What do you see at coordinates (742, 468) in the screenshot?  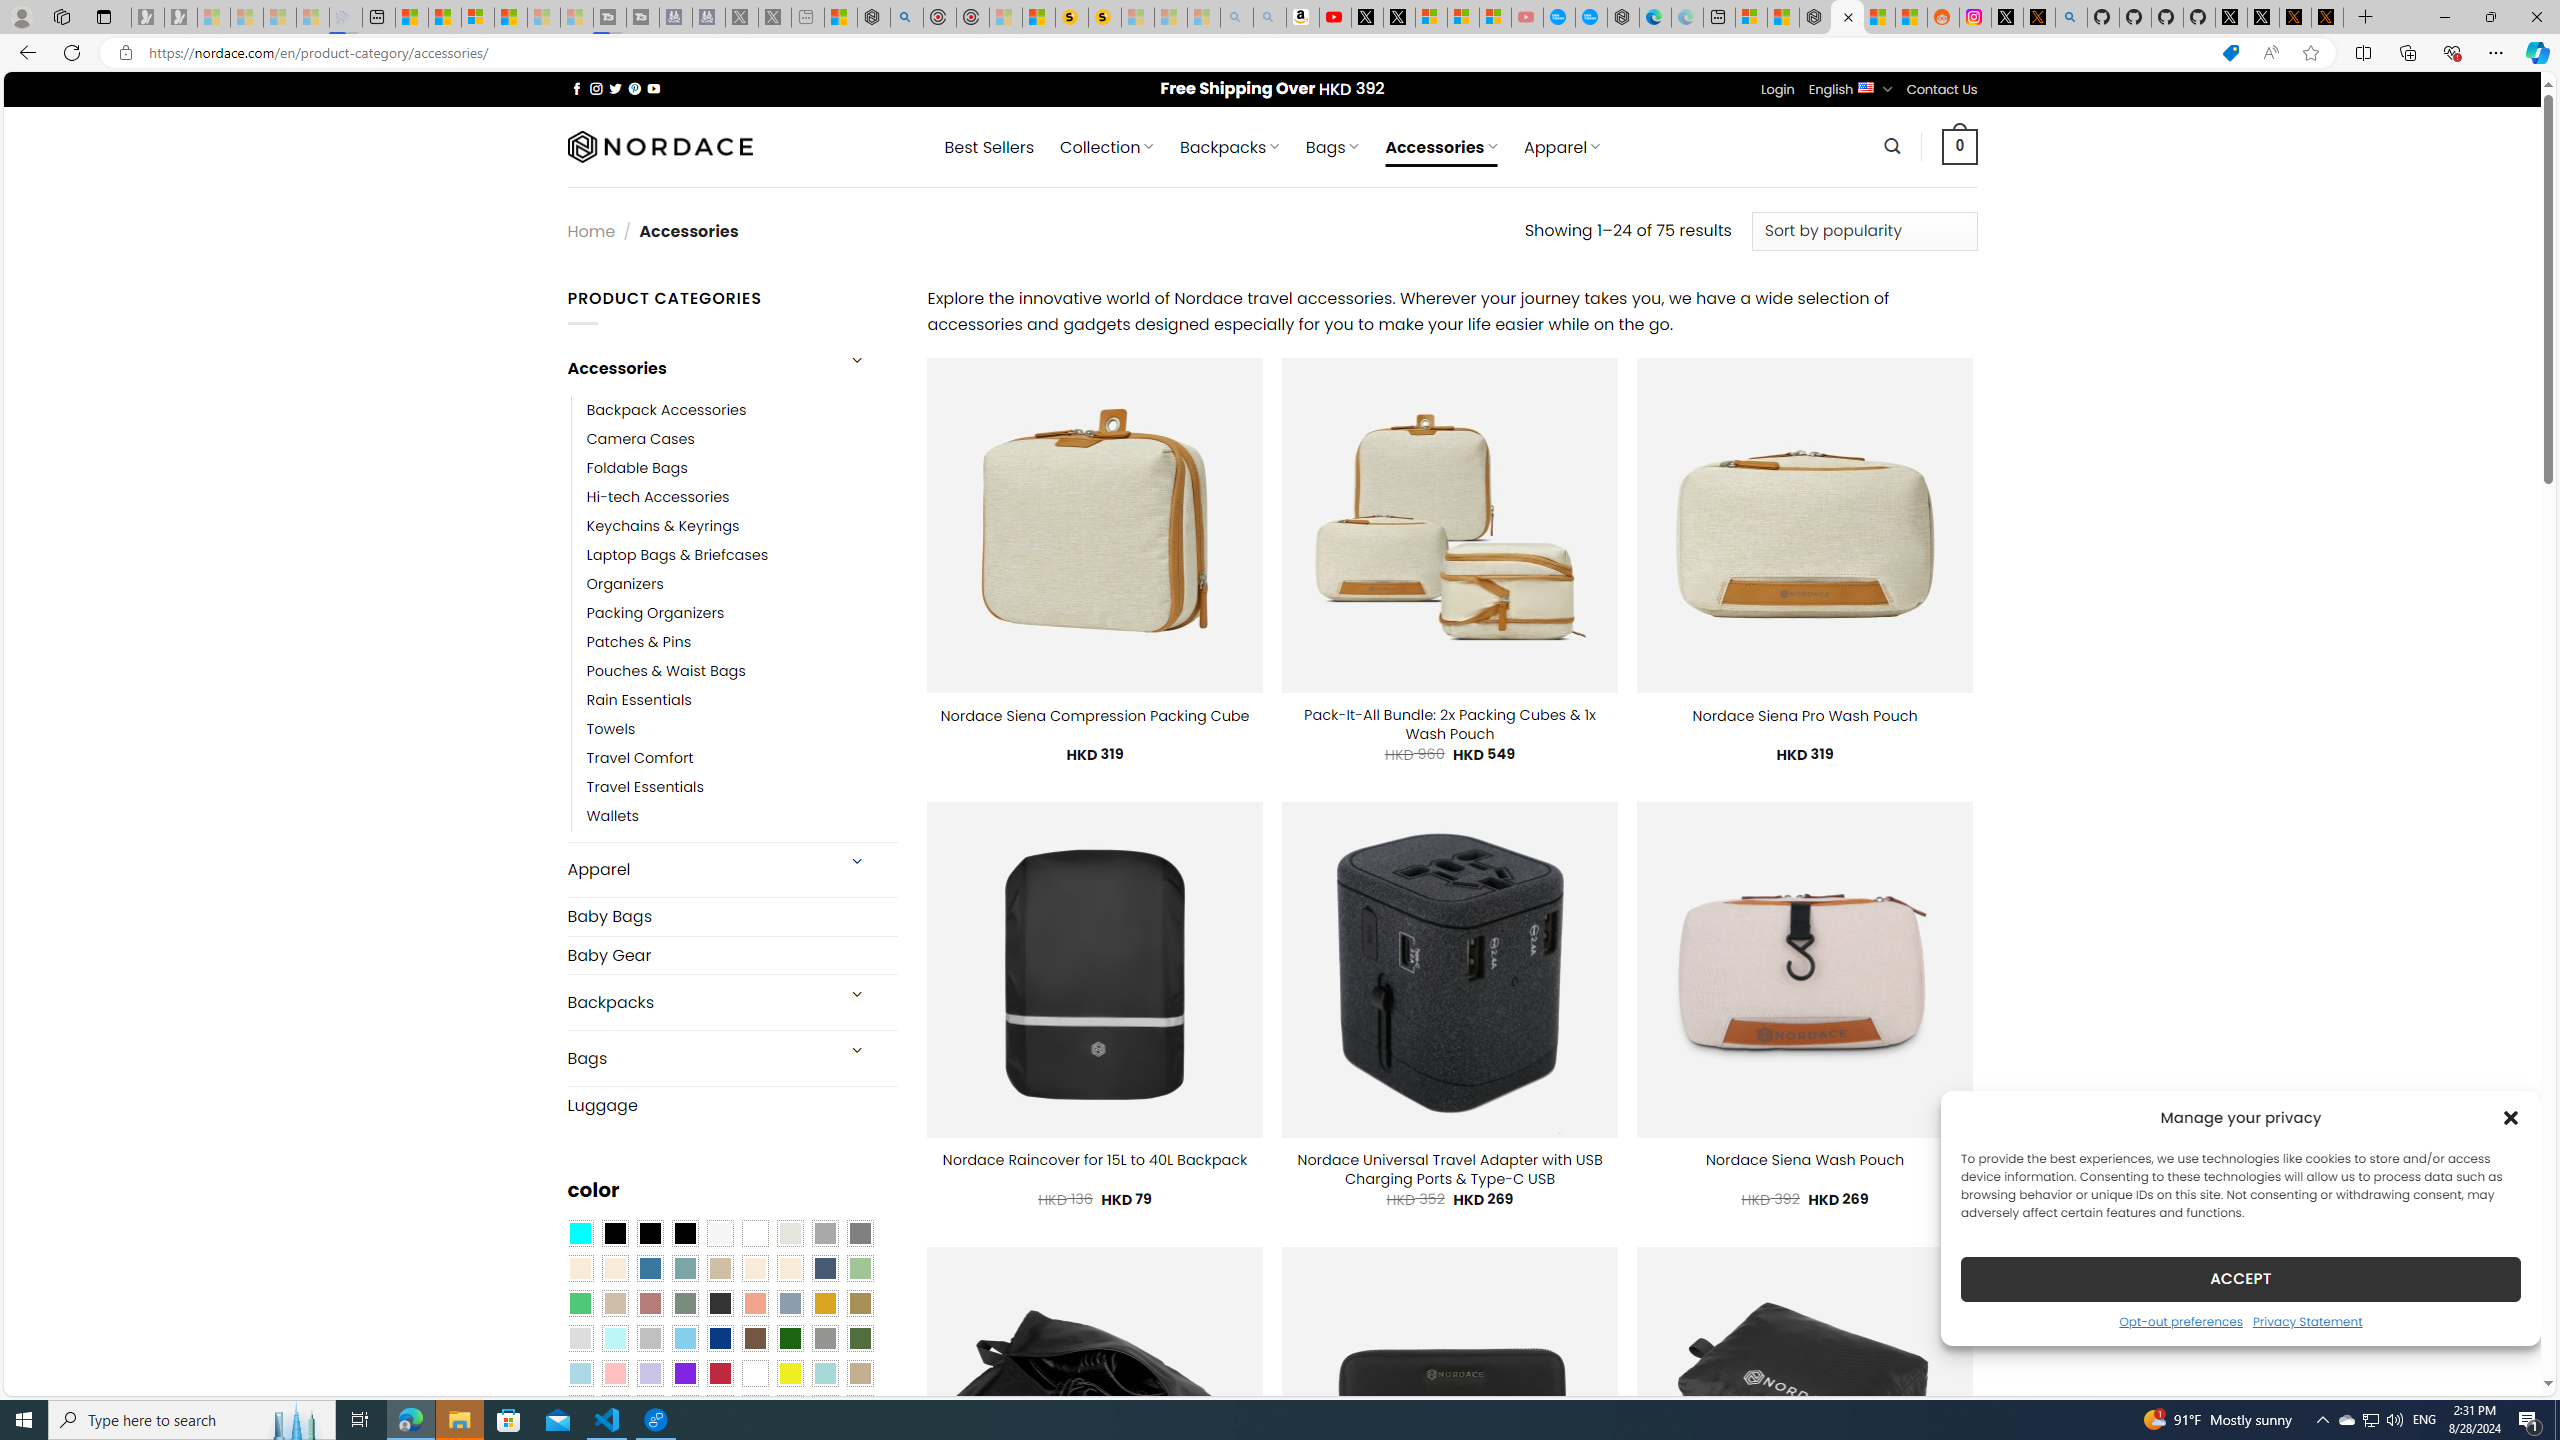 I see `Foldable Bags` at bounding box center [742, 468].